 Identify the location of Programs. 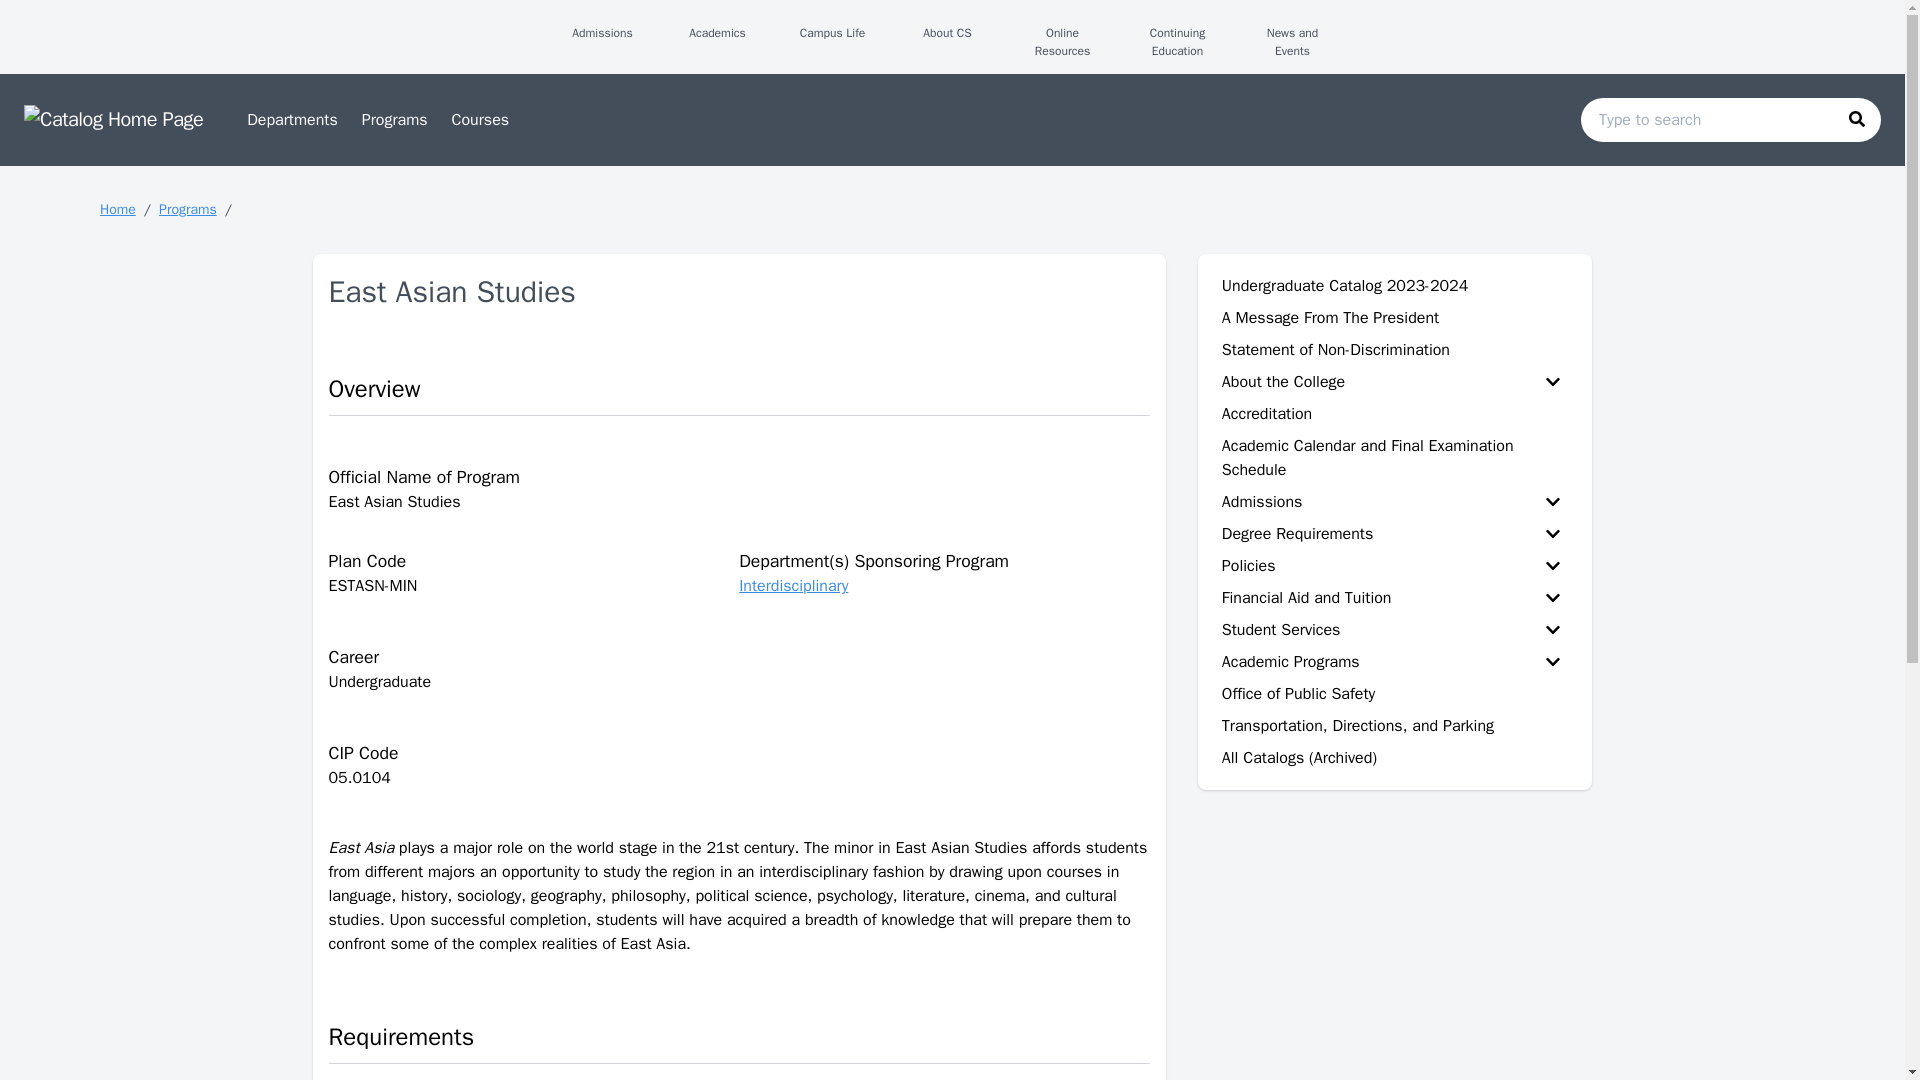
(394, 120).